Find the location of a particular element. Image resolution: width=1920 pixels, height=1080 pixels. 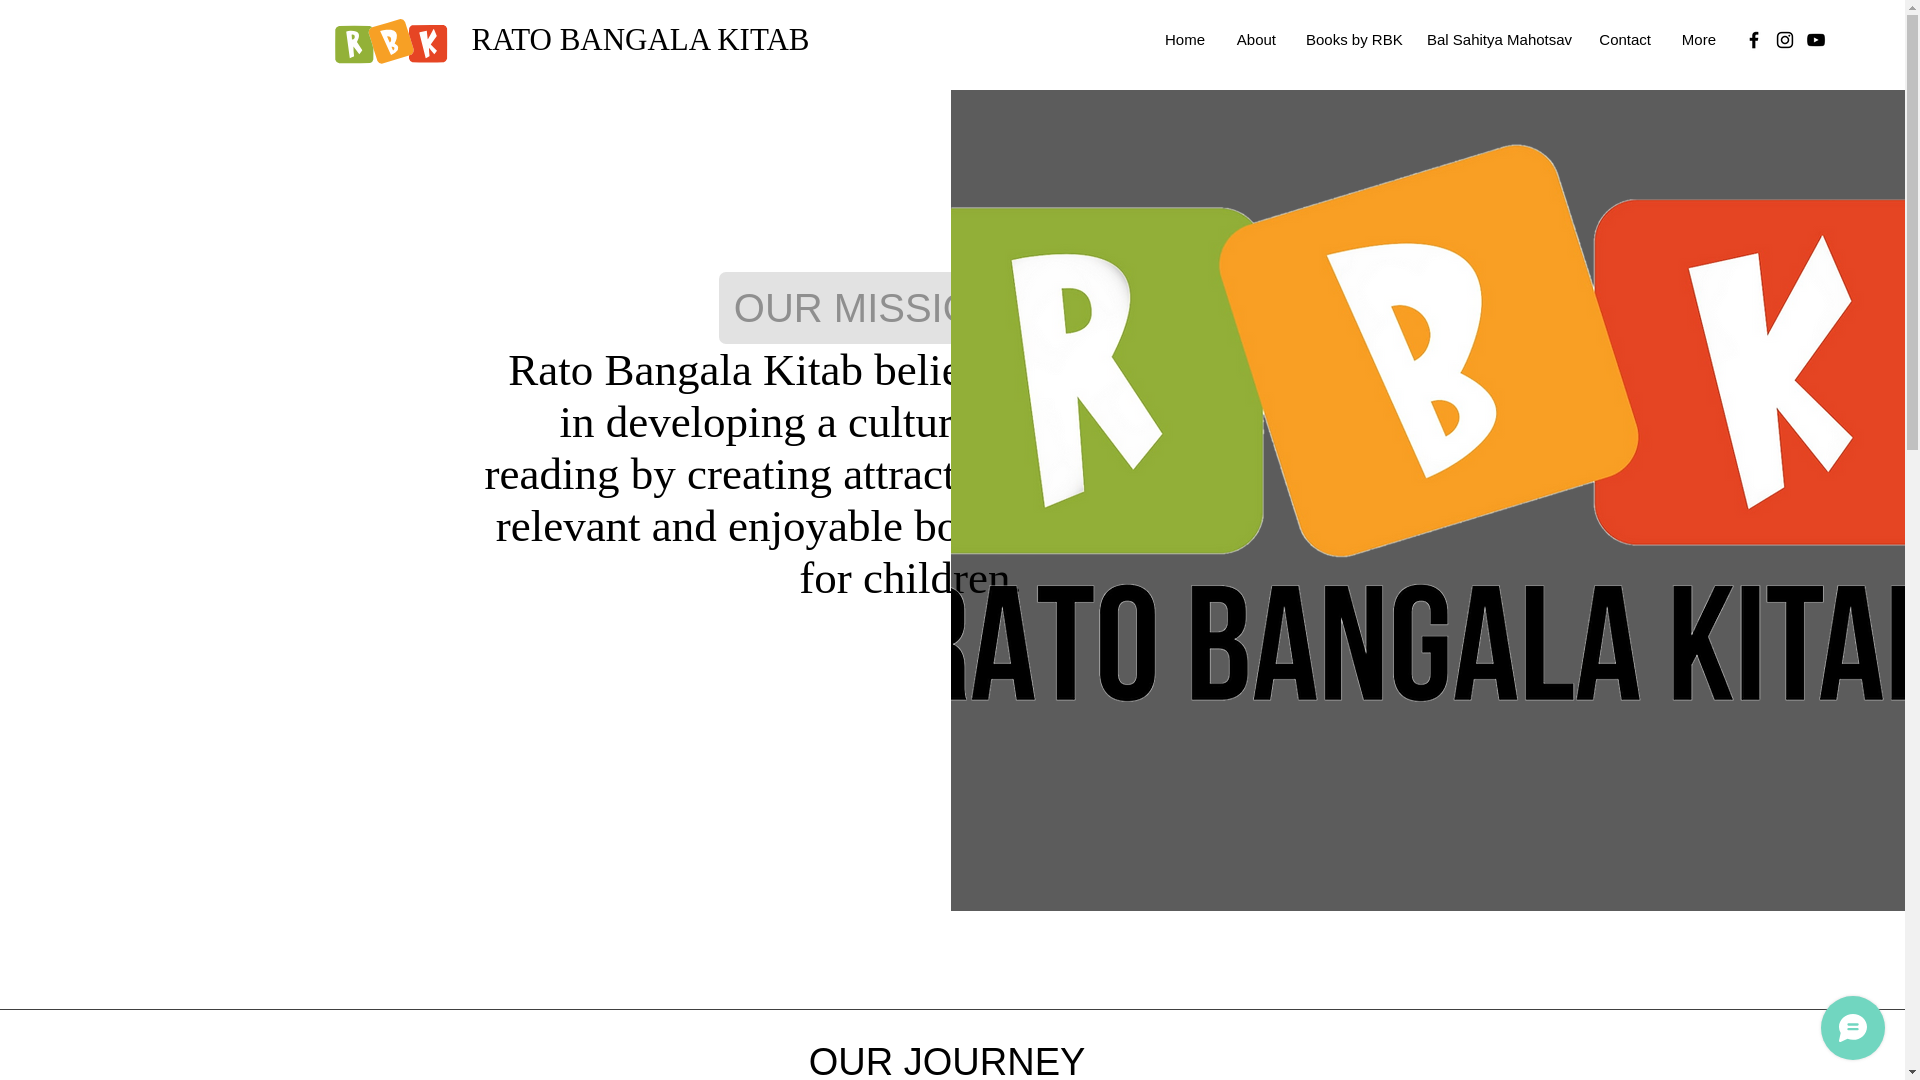

About is located at coordinates (1254, 39).